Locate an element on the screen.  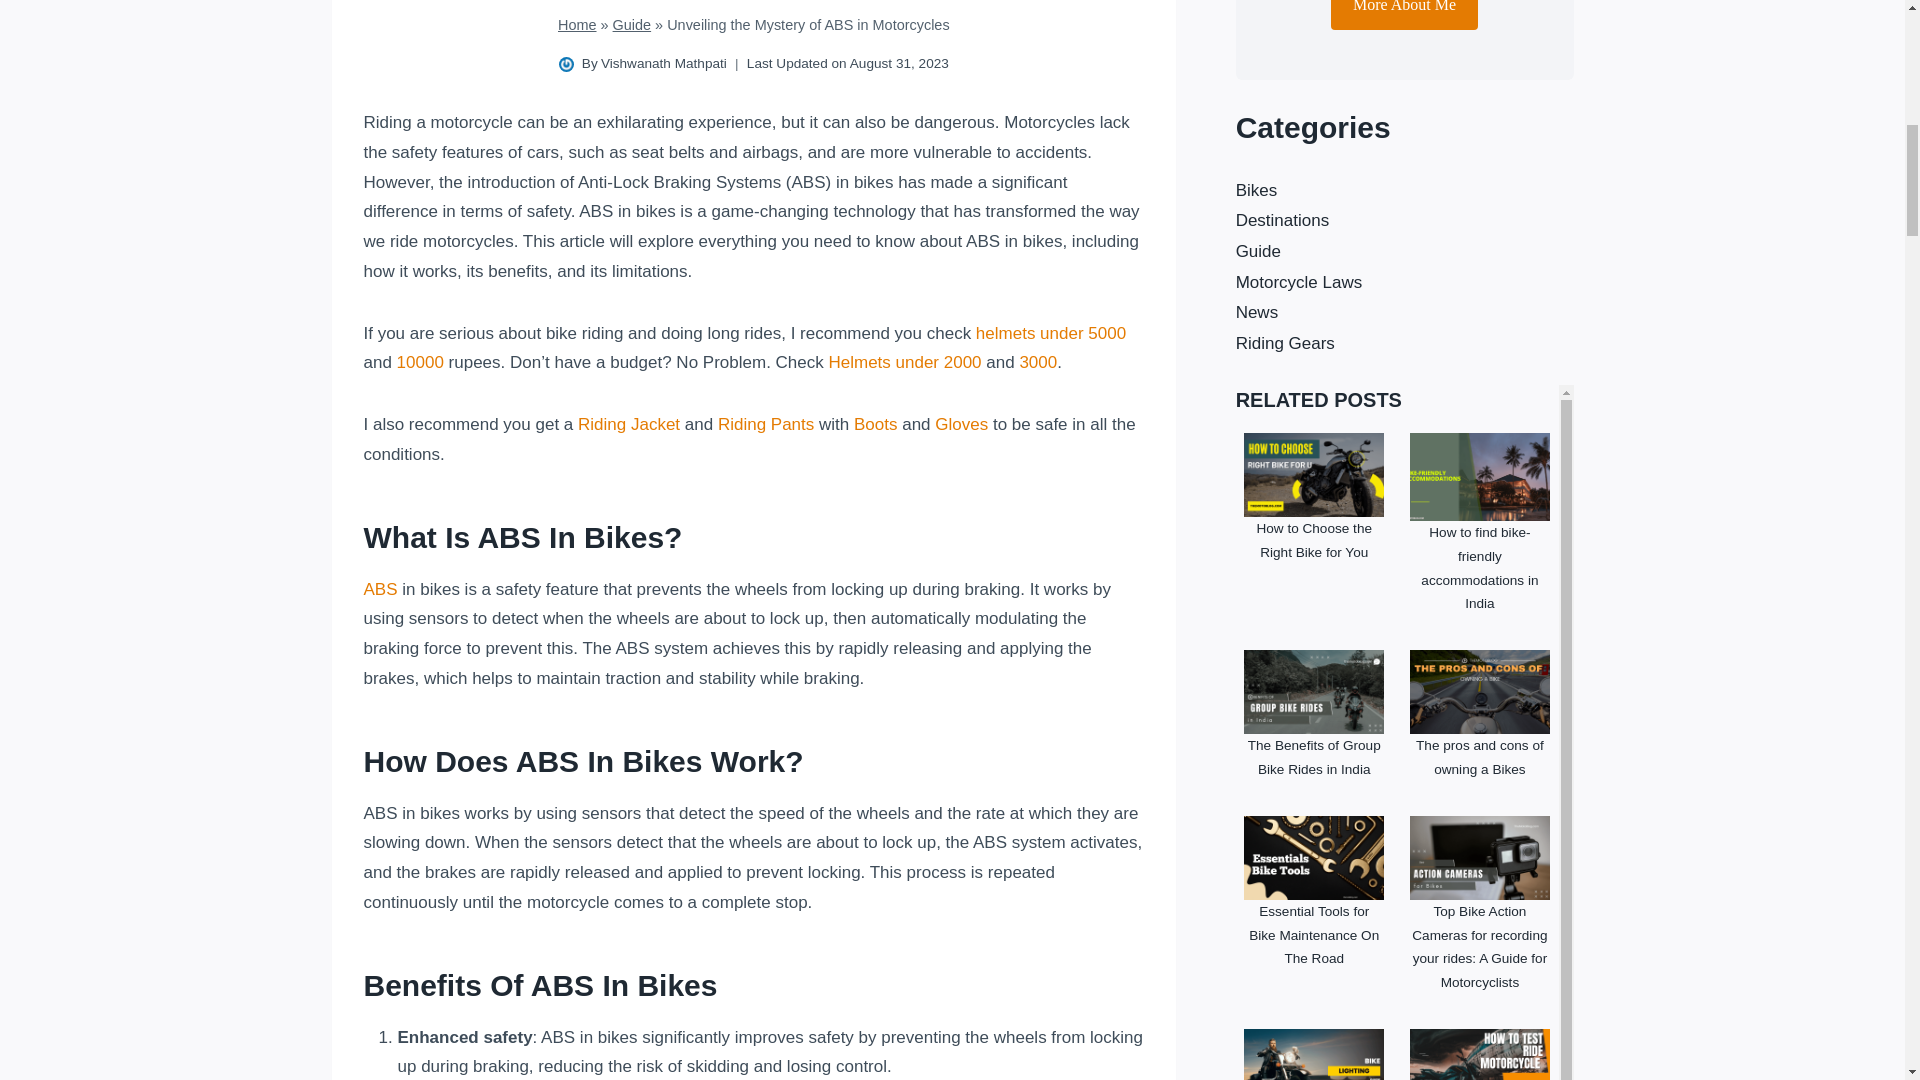
Helmets under 2000 is located at coordinates (904, 362).